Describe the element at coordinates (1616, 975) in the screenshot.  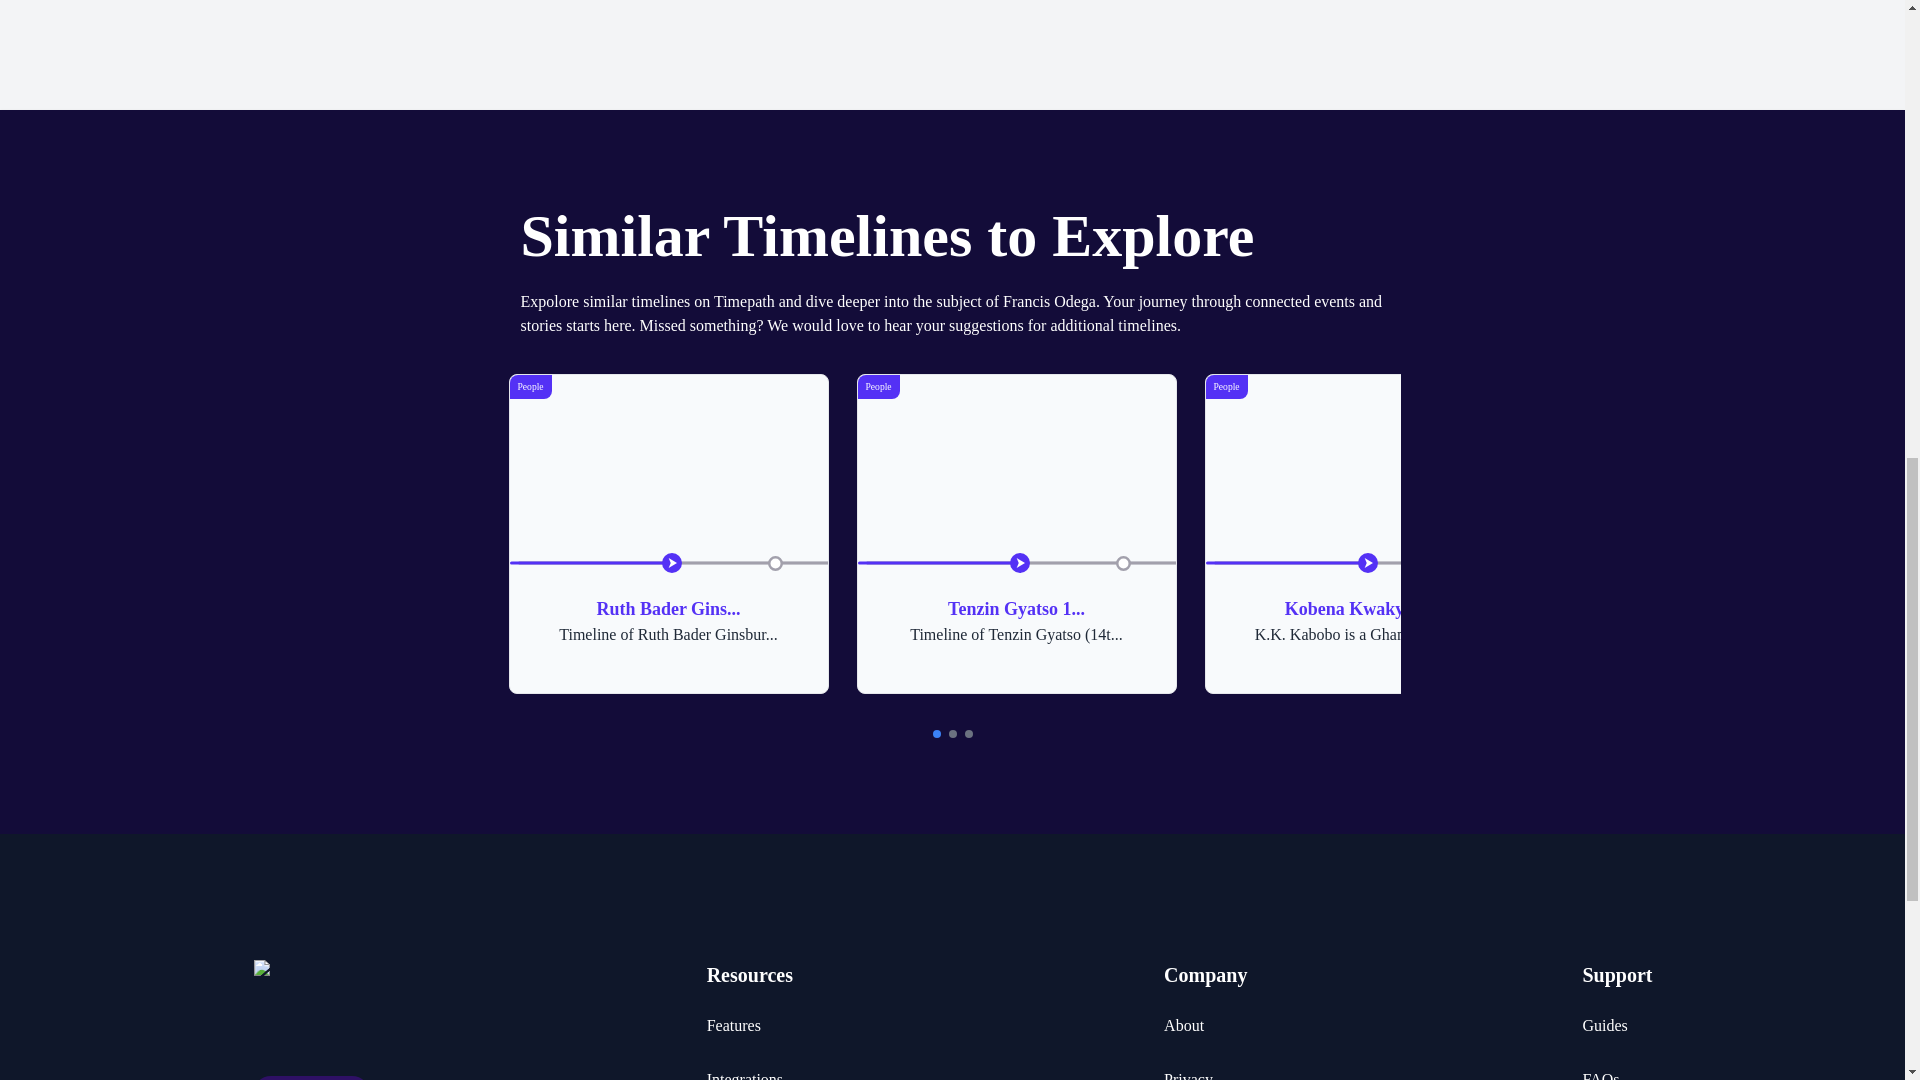
I see `Integrations` at that location.